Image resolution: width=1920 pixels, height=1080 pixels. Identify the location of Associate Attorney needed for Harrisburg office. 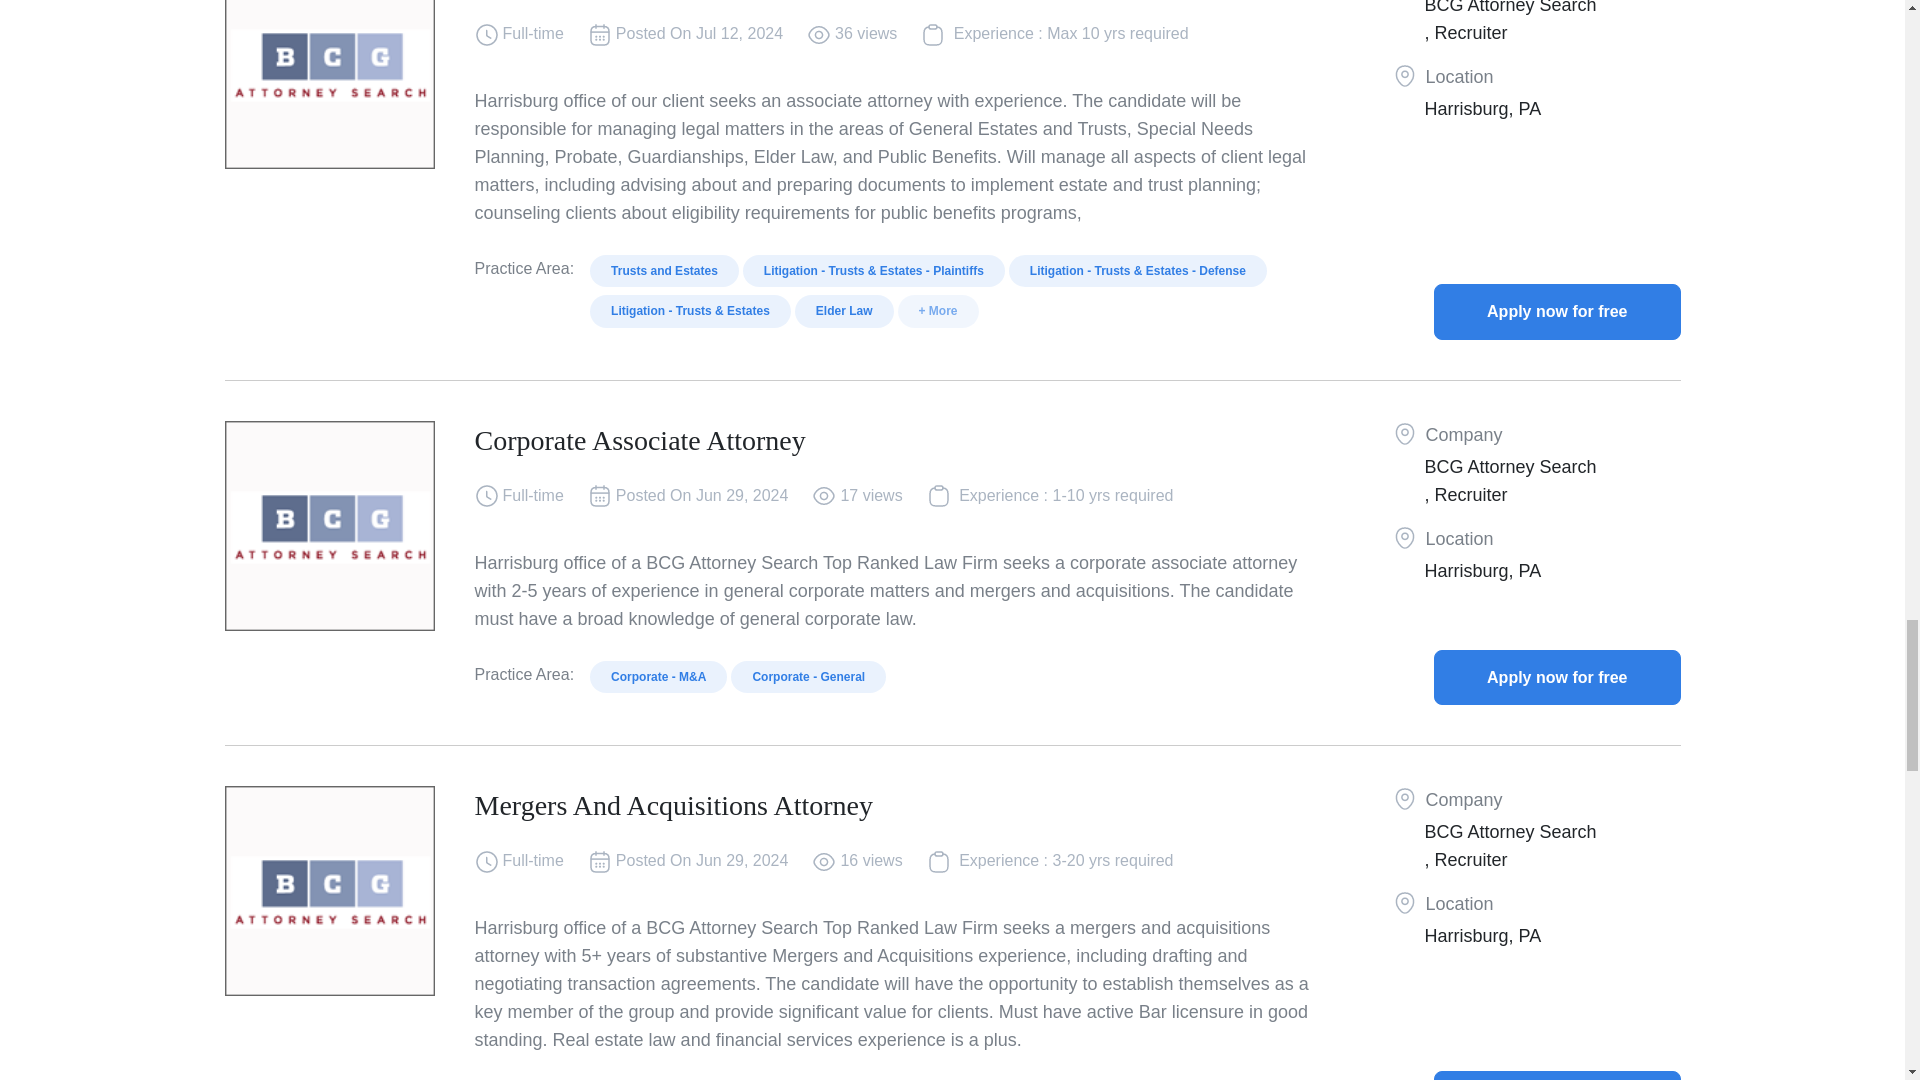
(1557, 312).